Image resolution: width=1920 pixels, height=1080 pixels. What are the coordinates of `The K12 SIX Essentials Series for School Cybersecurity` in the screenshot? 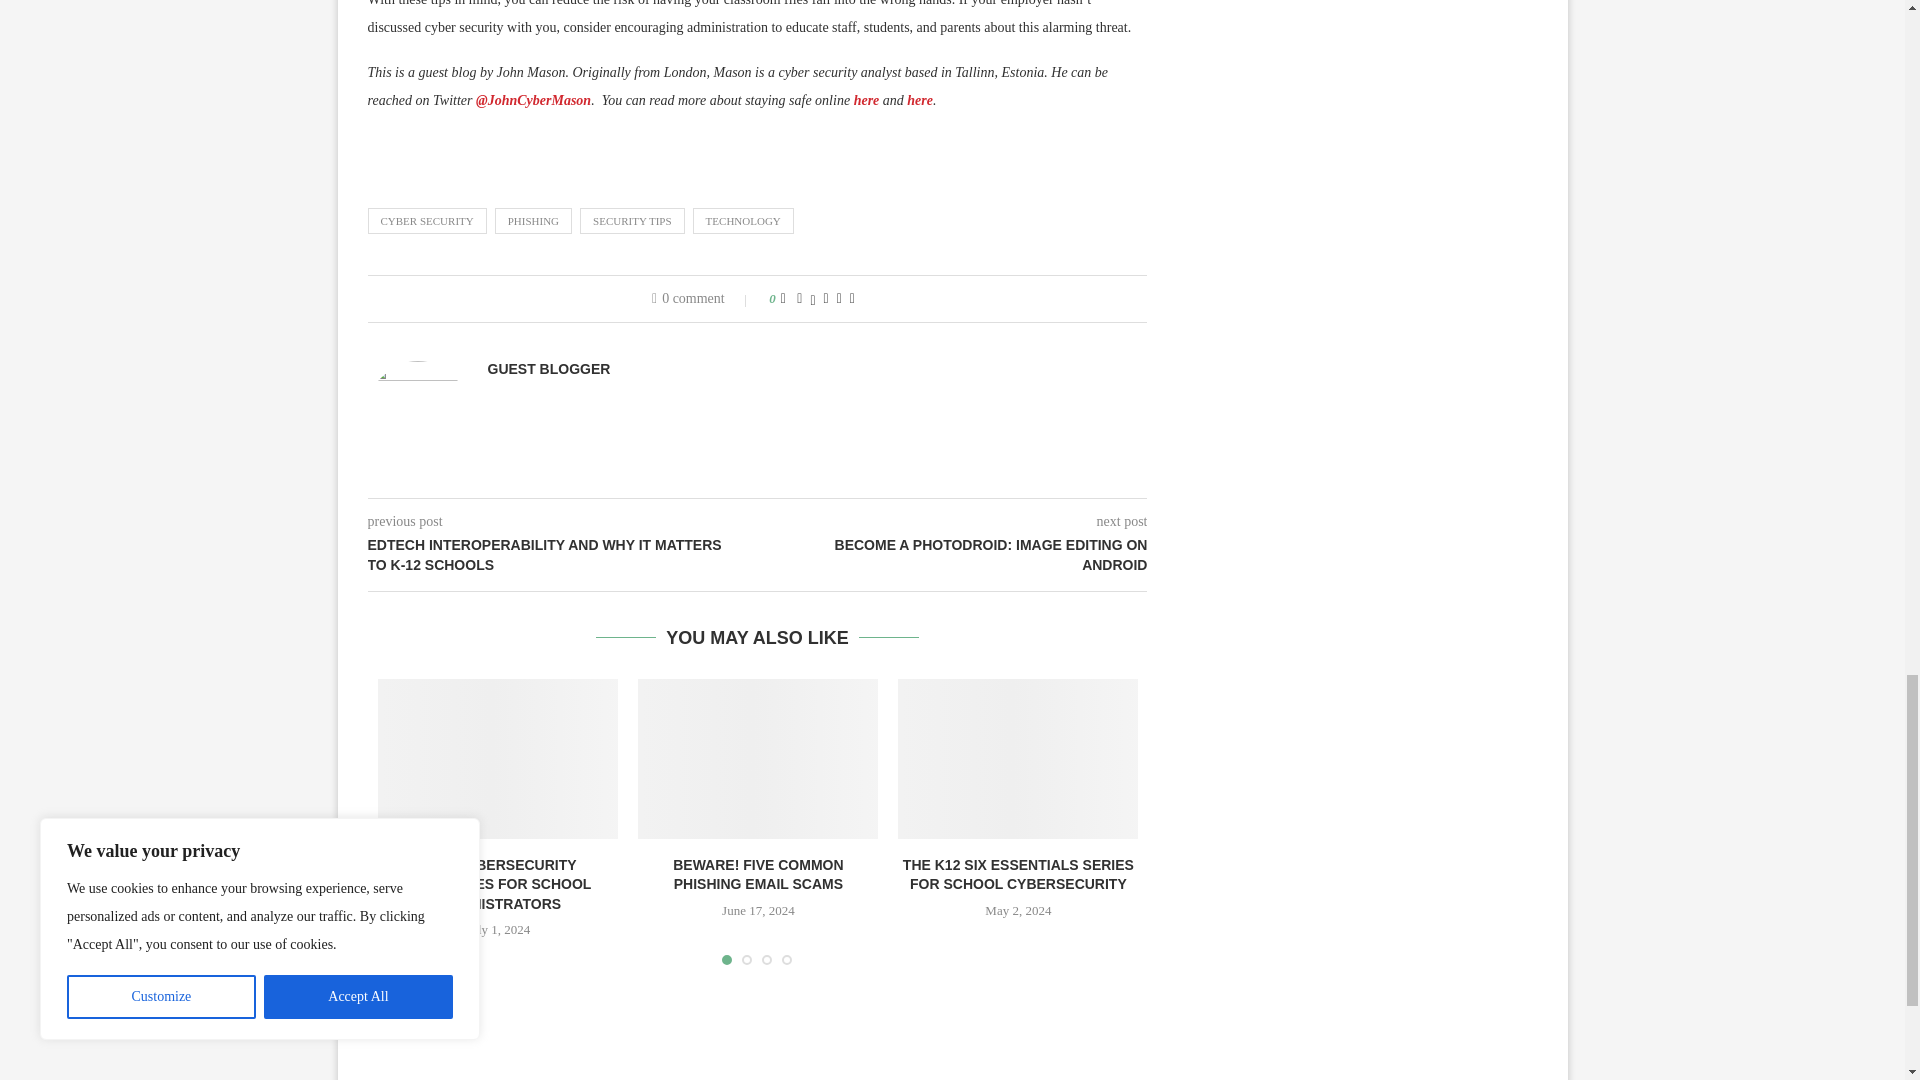 It's located at (1018, 759).